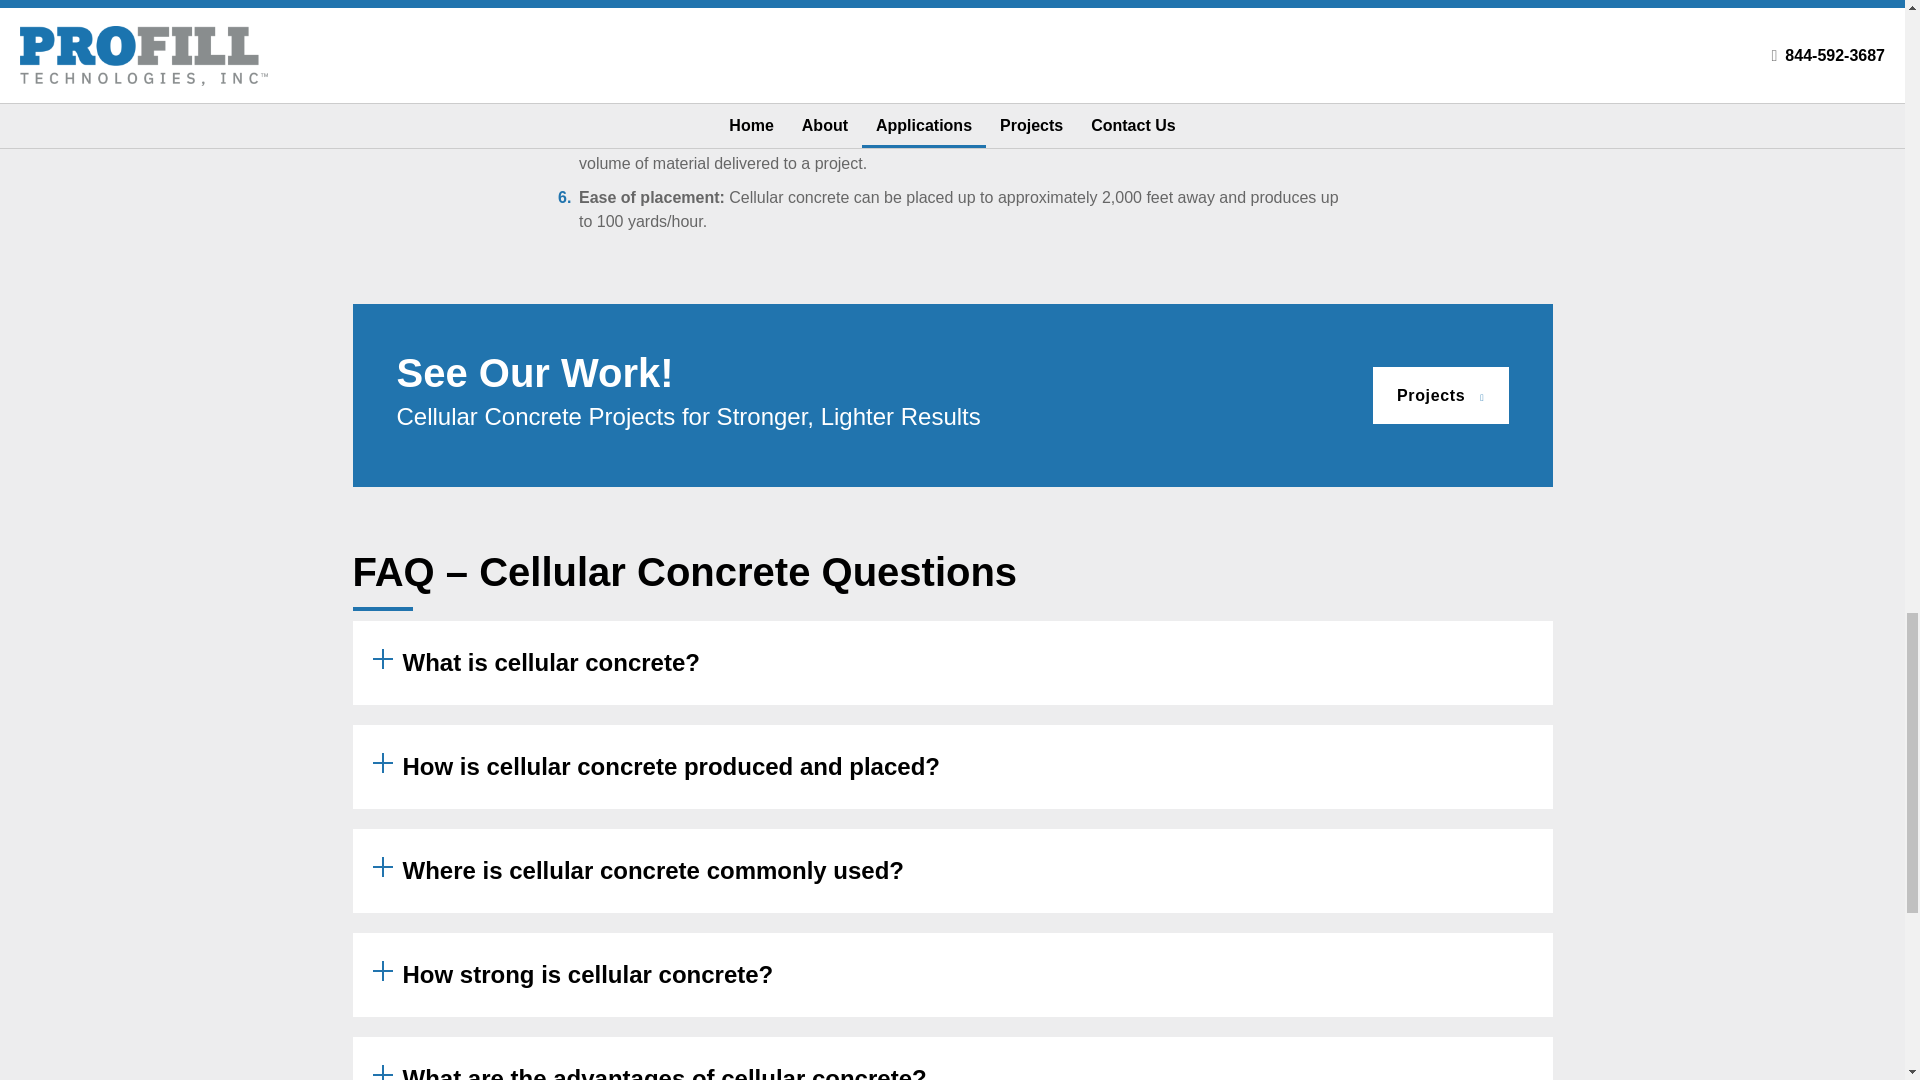  What do you see at coordinates (951, 766) in the screenshot?
I see `How is cellular concrete produced and placed?` at bounding box center [951, 766].